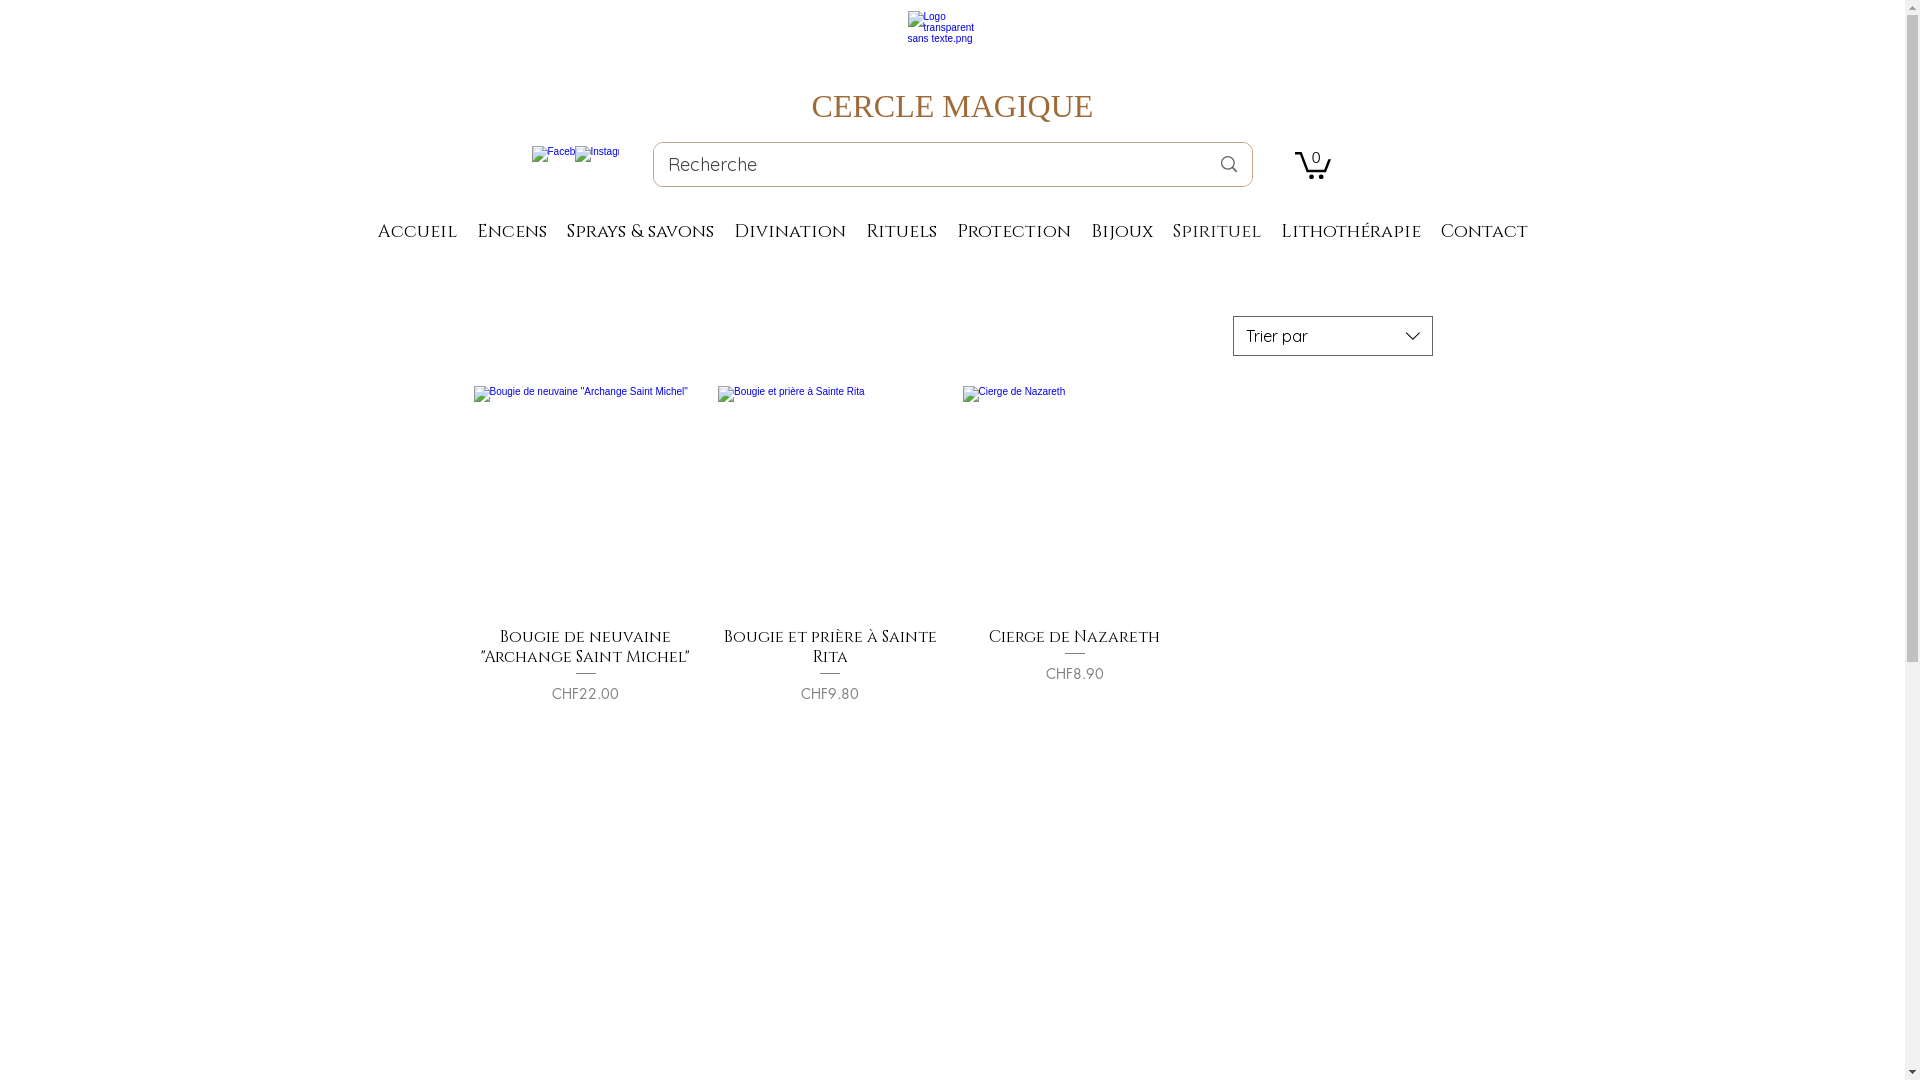 The height and width of the screenshot is (1080, 1920). I want to click on Rituels, so click(902, 232).